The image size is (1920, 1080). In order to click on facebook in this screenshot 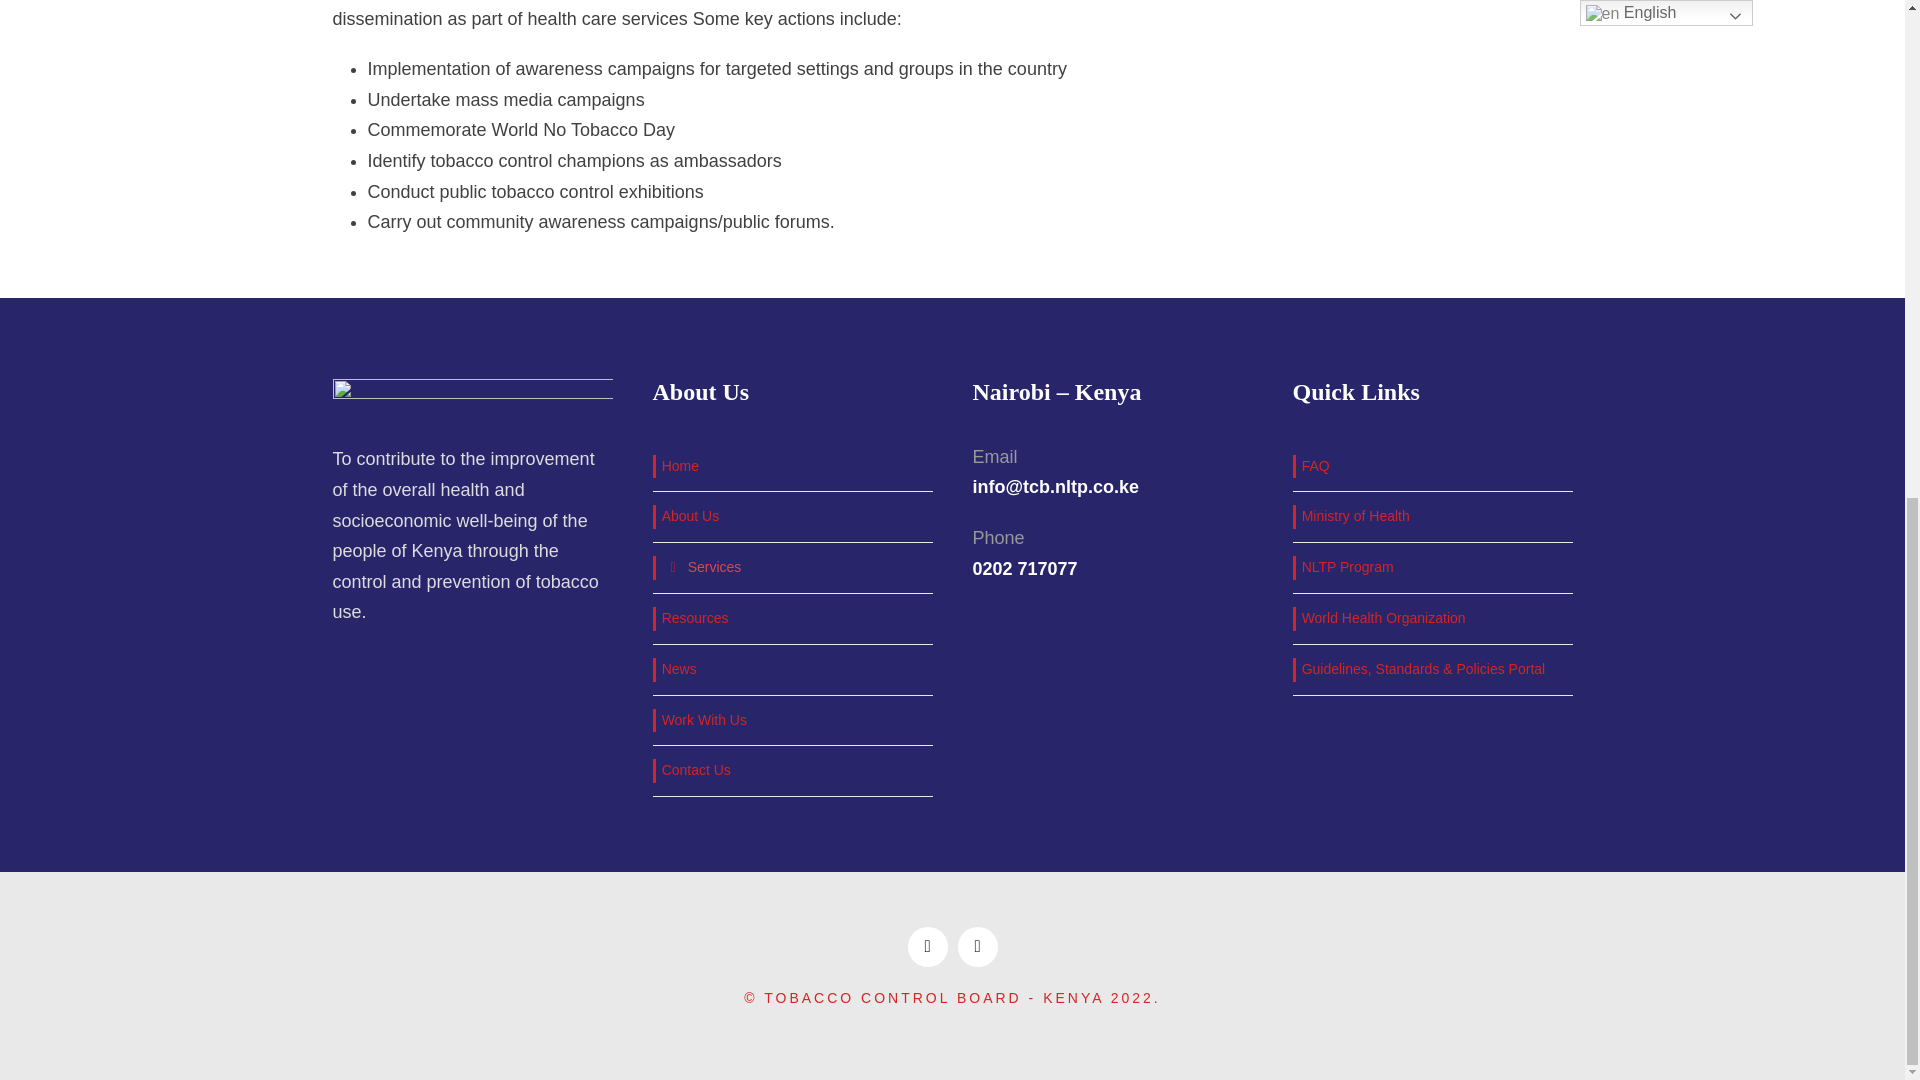, I will do `click(928, 946)`.